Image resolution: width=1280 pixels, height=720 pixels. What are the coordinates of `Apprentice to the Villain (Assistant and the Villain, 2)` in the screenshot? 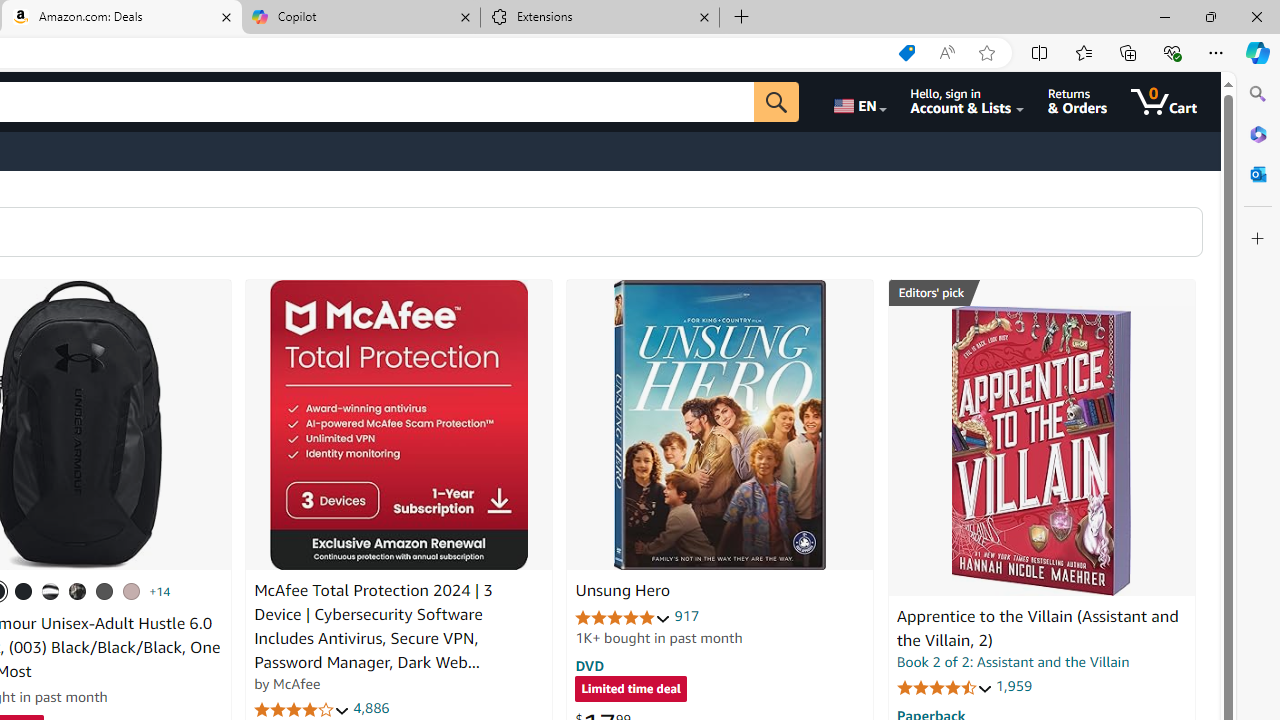 It's located at (1041, 451).